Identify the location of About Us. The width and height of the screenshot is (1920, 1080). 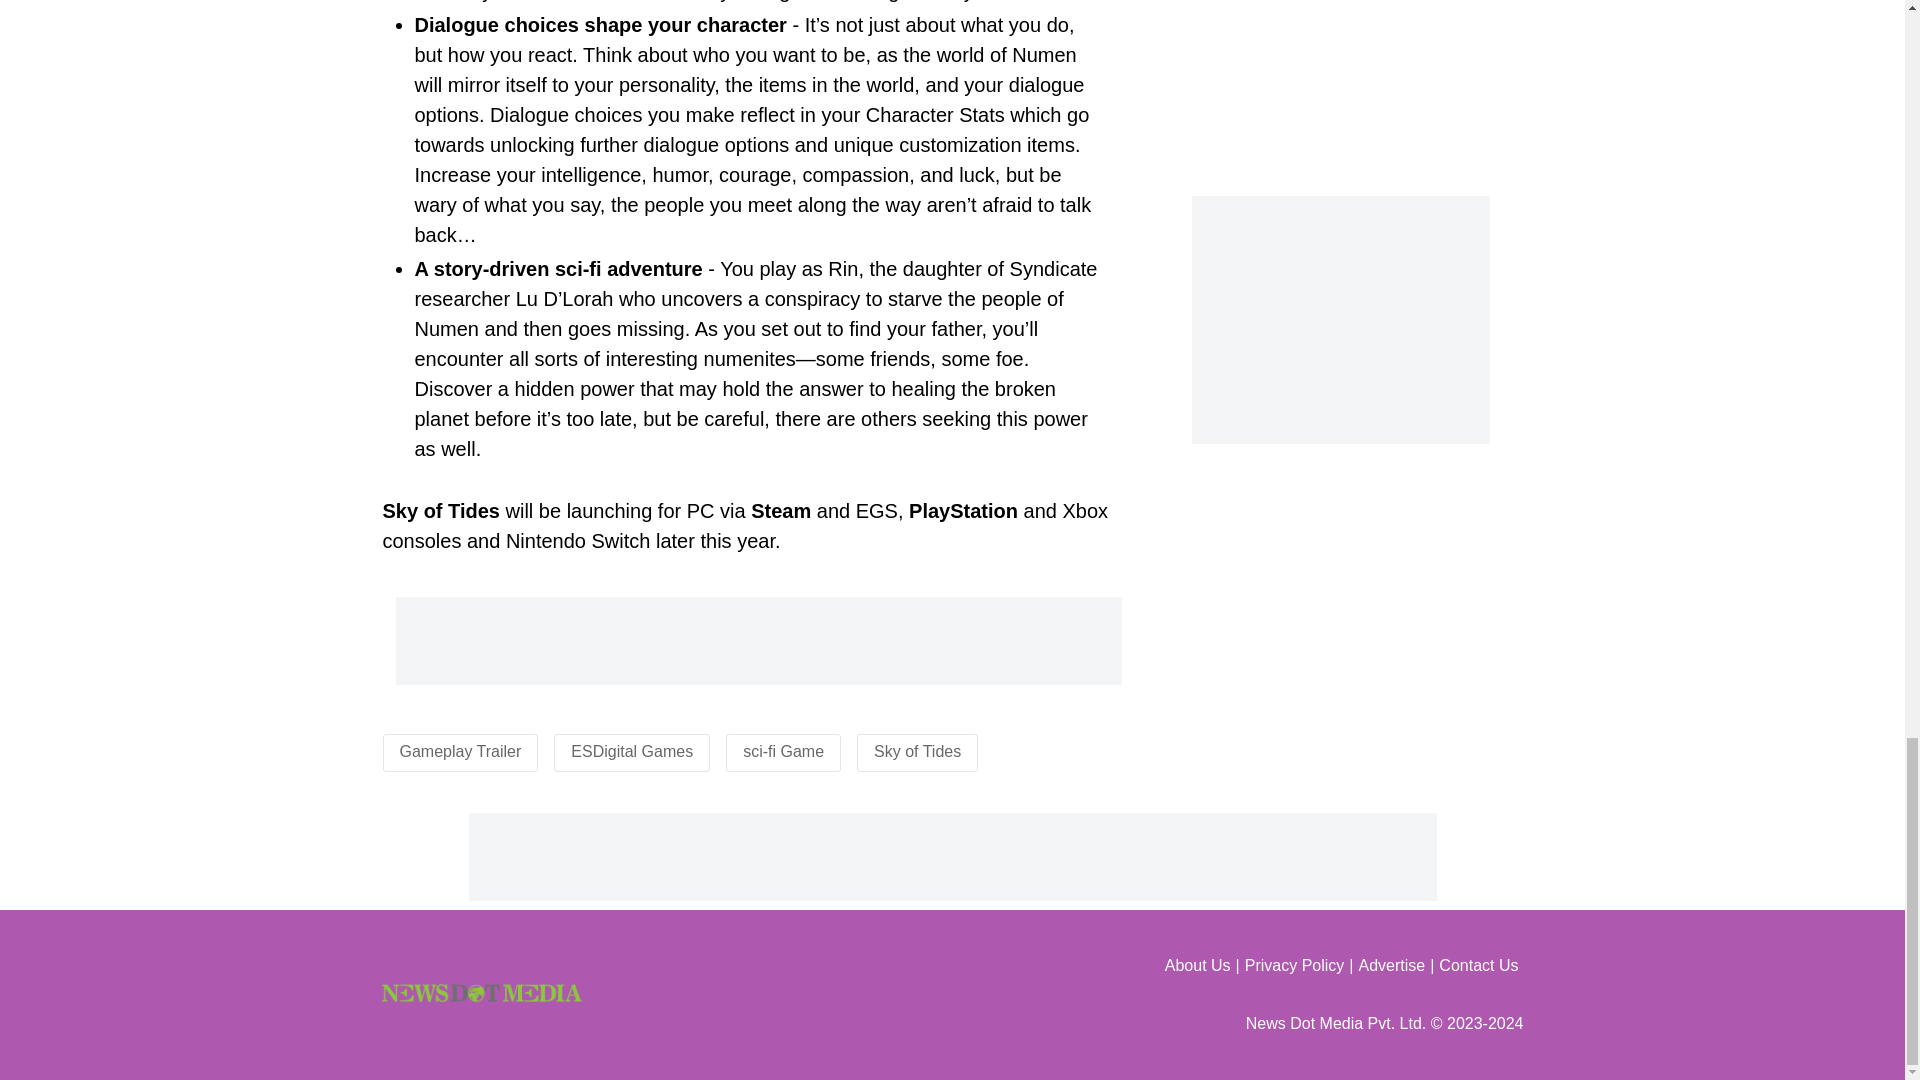
(1204, 966).